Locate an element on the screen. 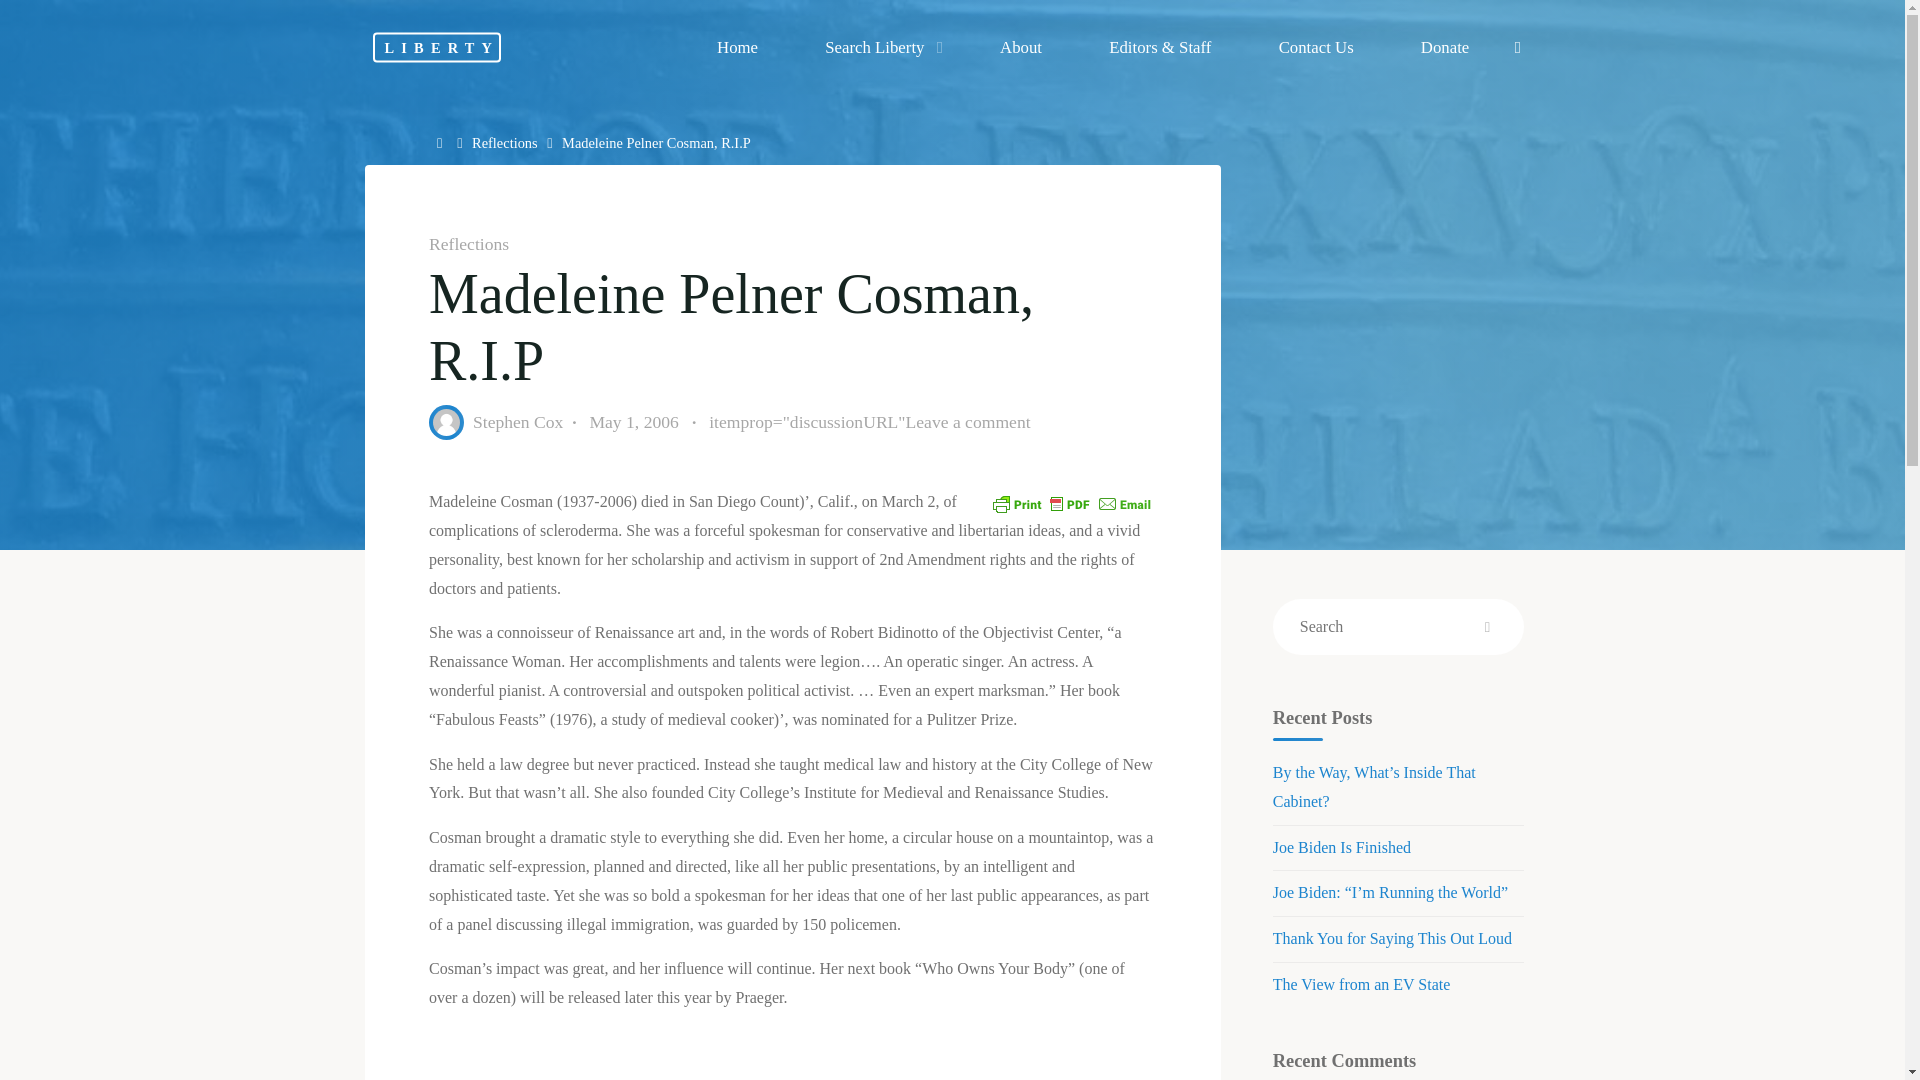  About is located at coordinates (1020, 47).